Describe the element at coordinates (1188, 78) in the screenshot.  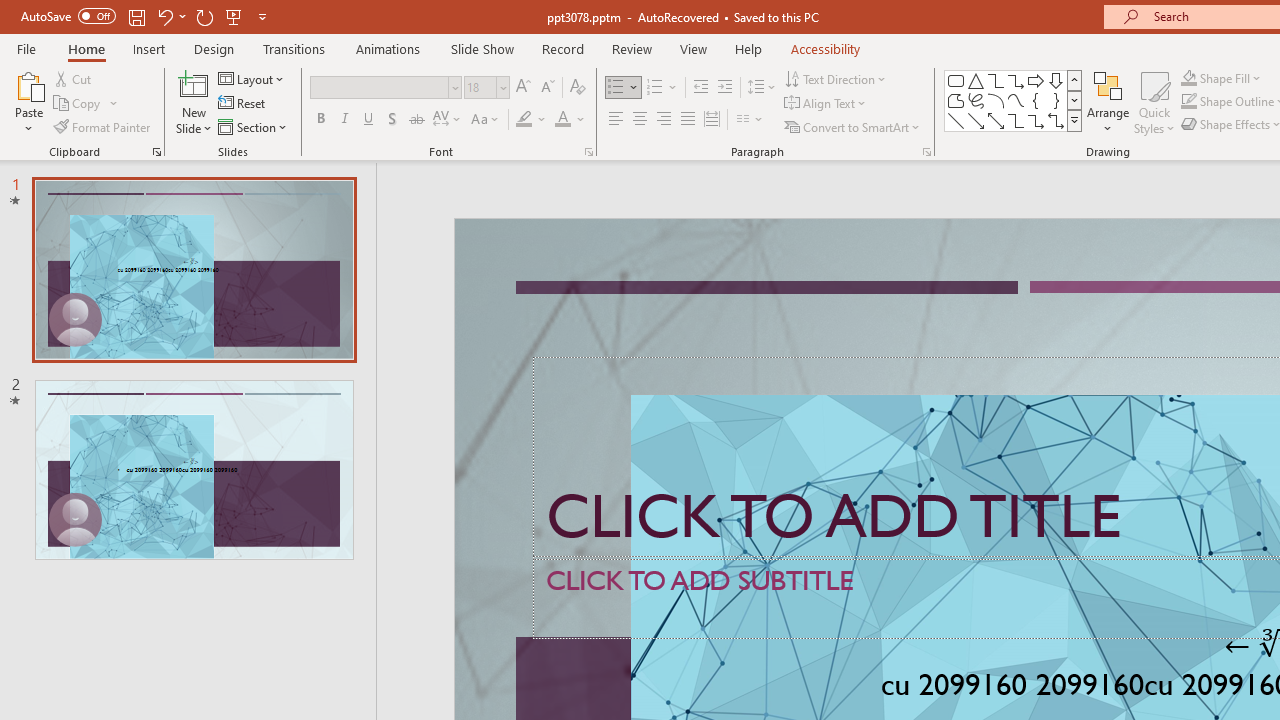
I see `Shape Fill Dark Green, Accent 2` at that location.